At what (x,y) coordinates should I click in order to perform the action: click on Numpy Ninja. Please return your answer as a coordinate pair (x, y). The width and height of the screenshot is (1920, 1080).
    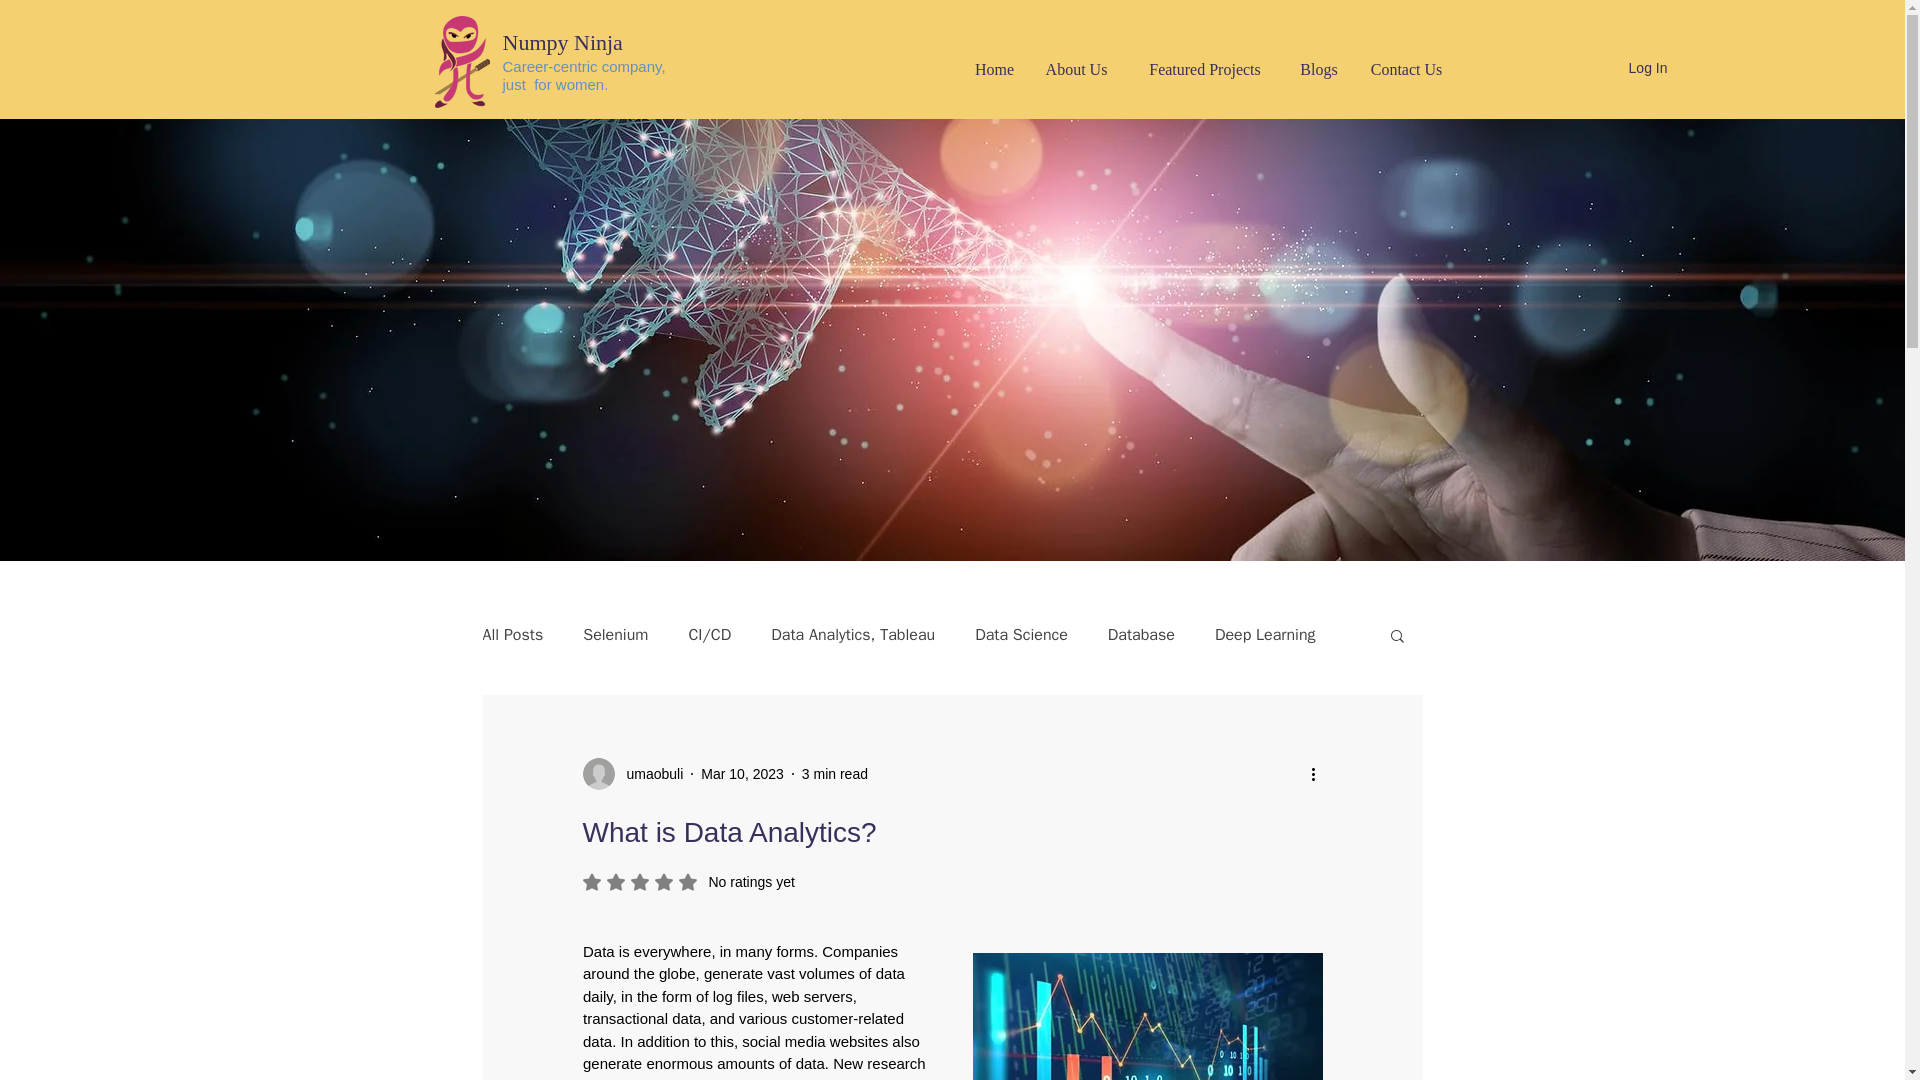
    Looking at the image, I should click on (562, 42).